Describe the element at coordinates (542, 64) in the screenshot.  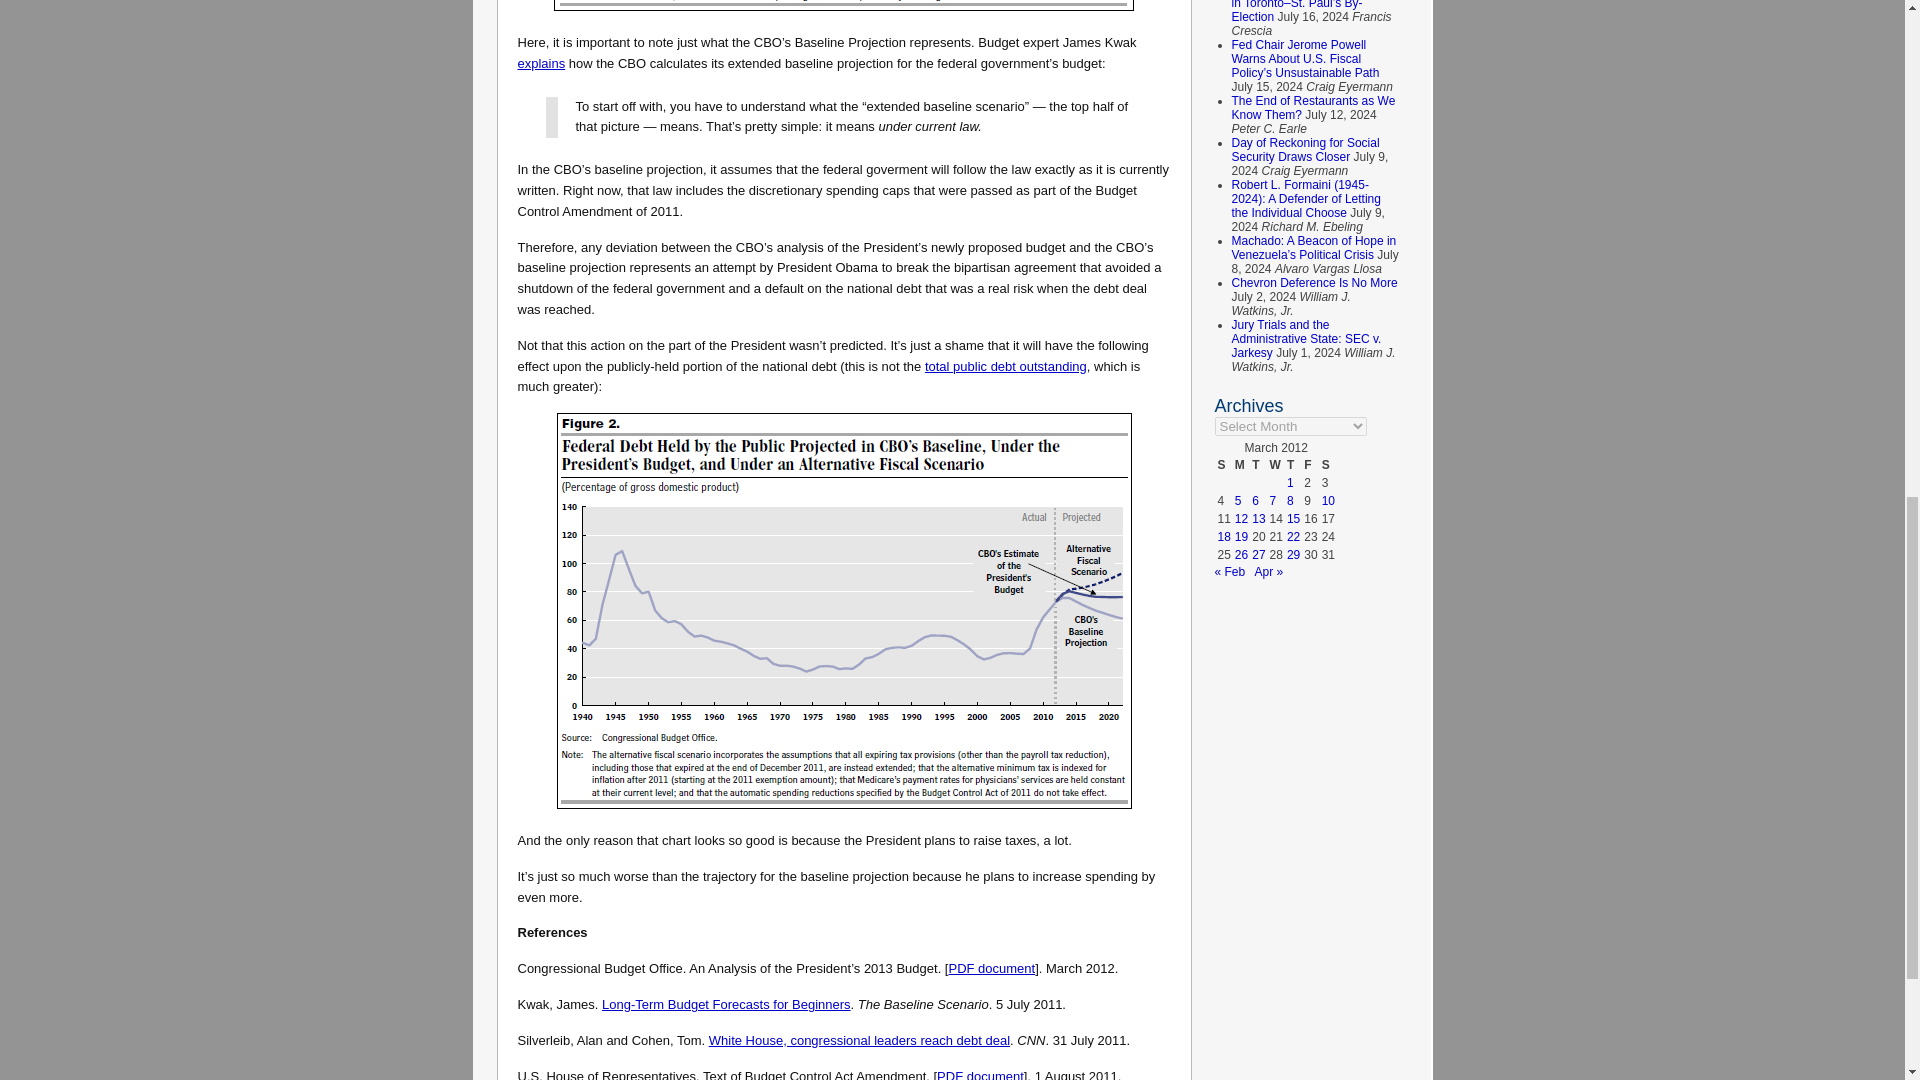
I see `explains` at that location.